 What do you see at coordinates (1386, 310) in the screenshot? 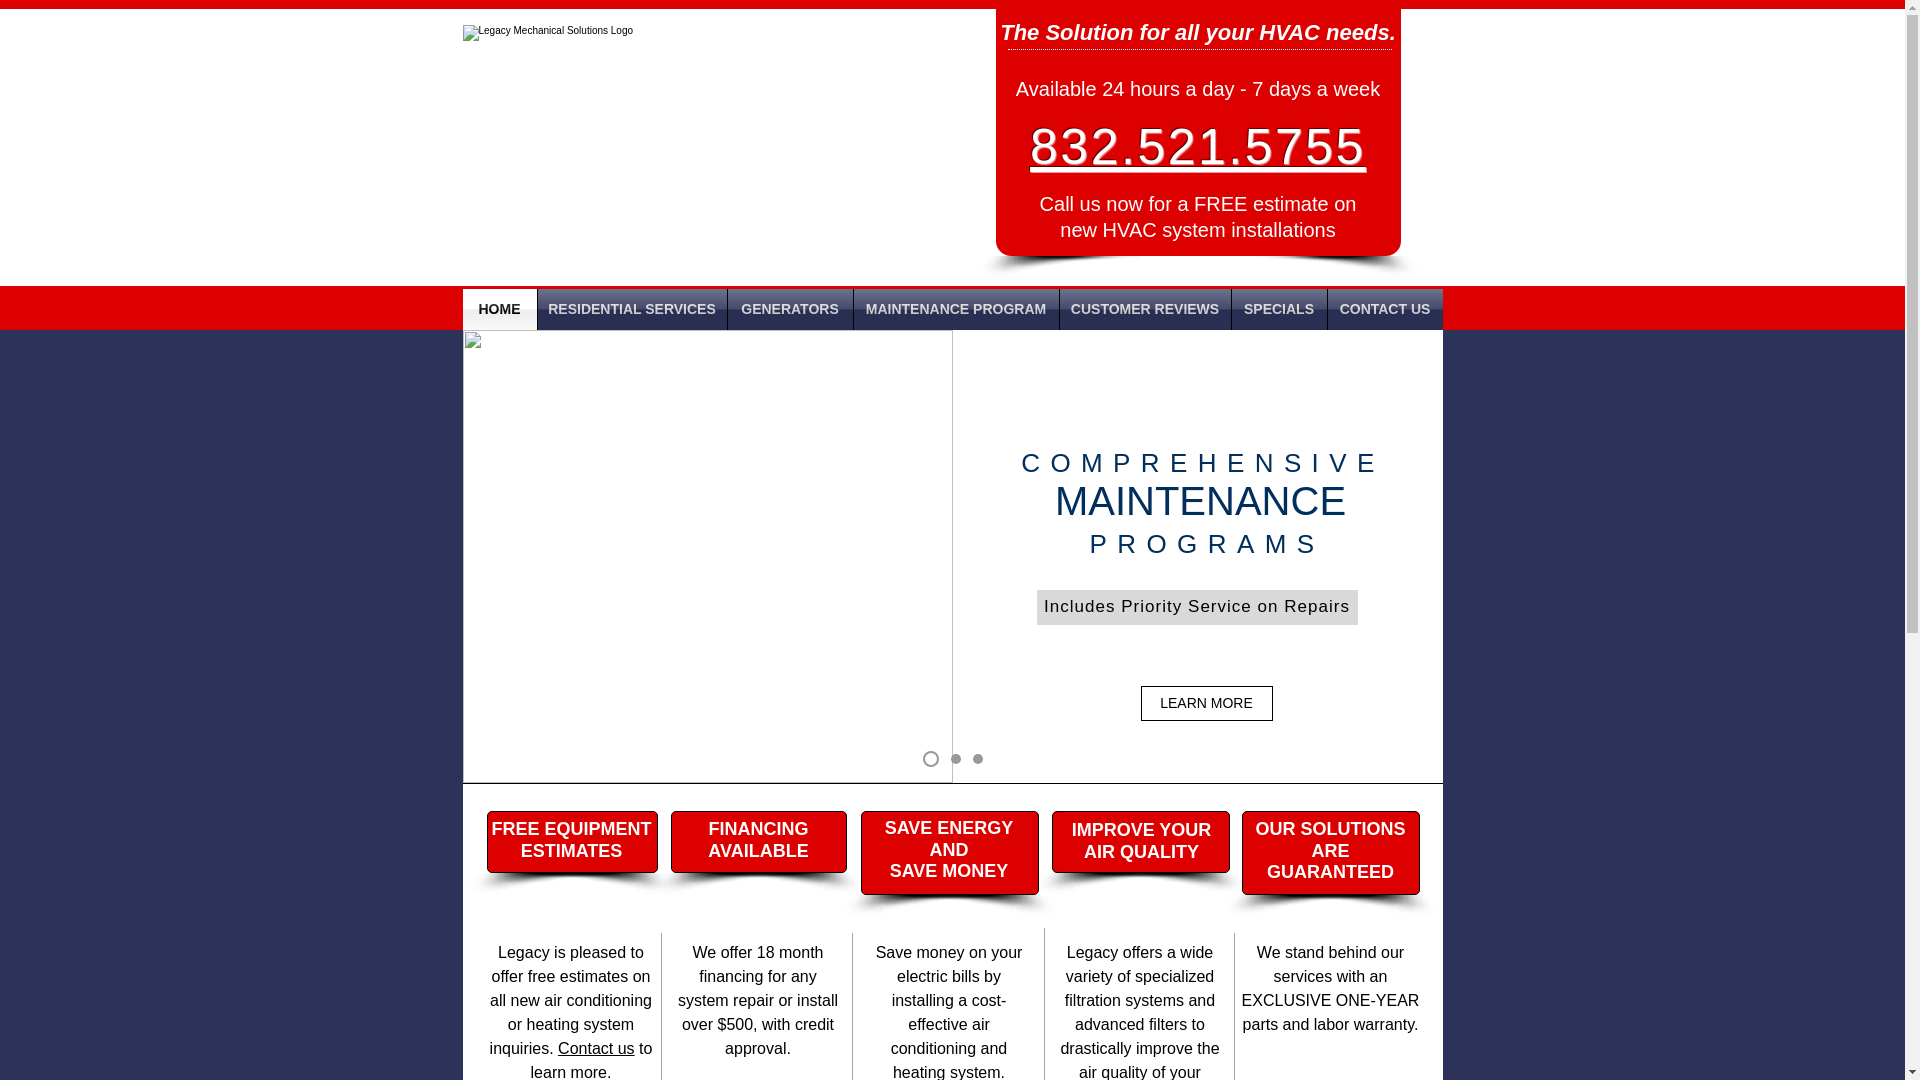
I see `CONTACT US` at bounding box center [1386, 310].